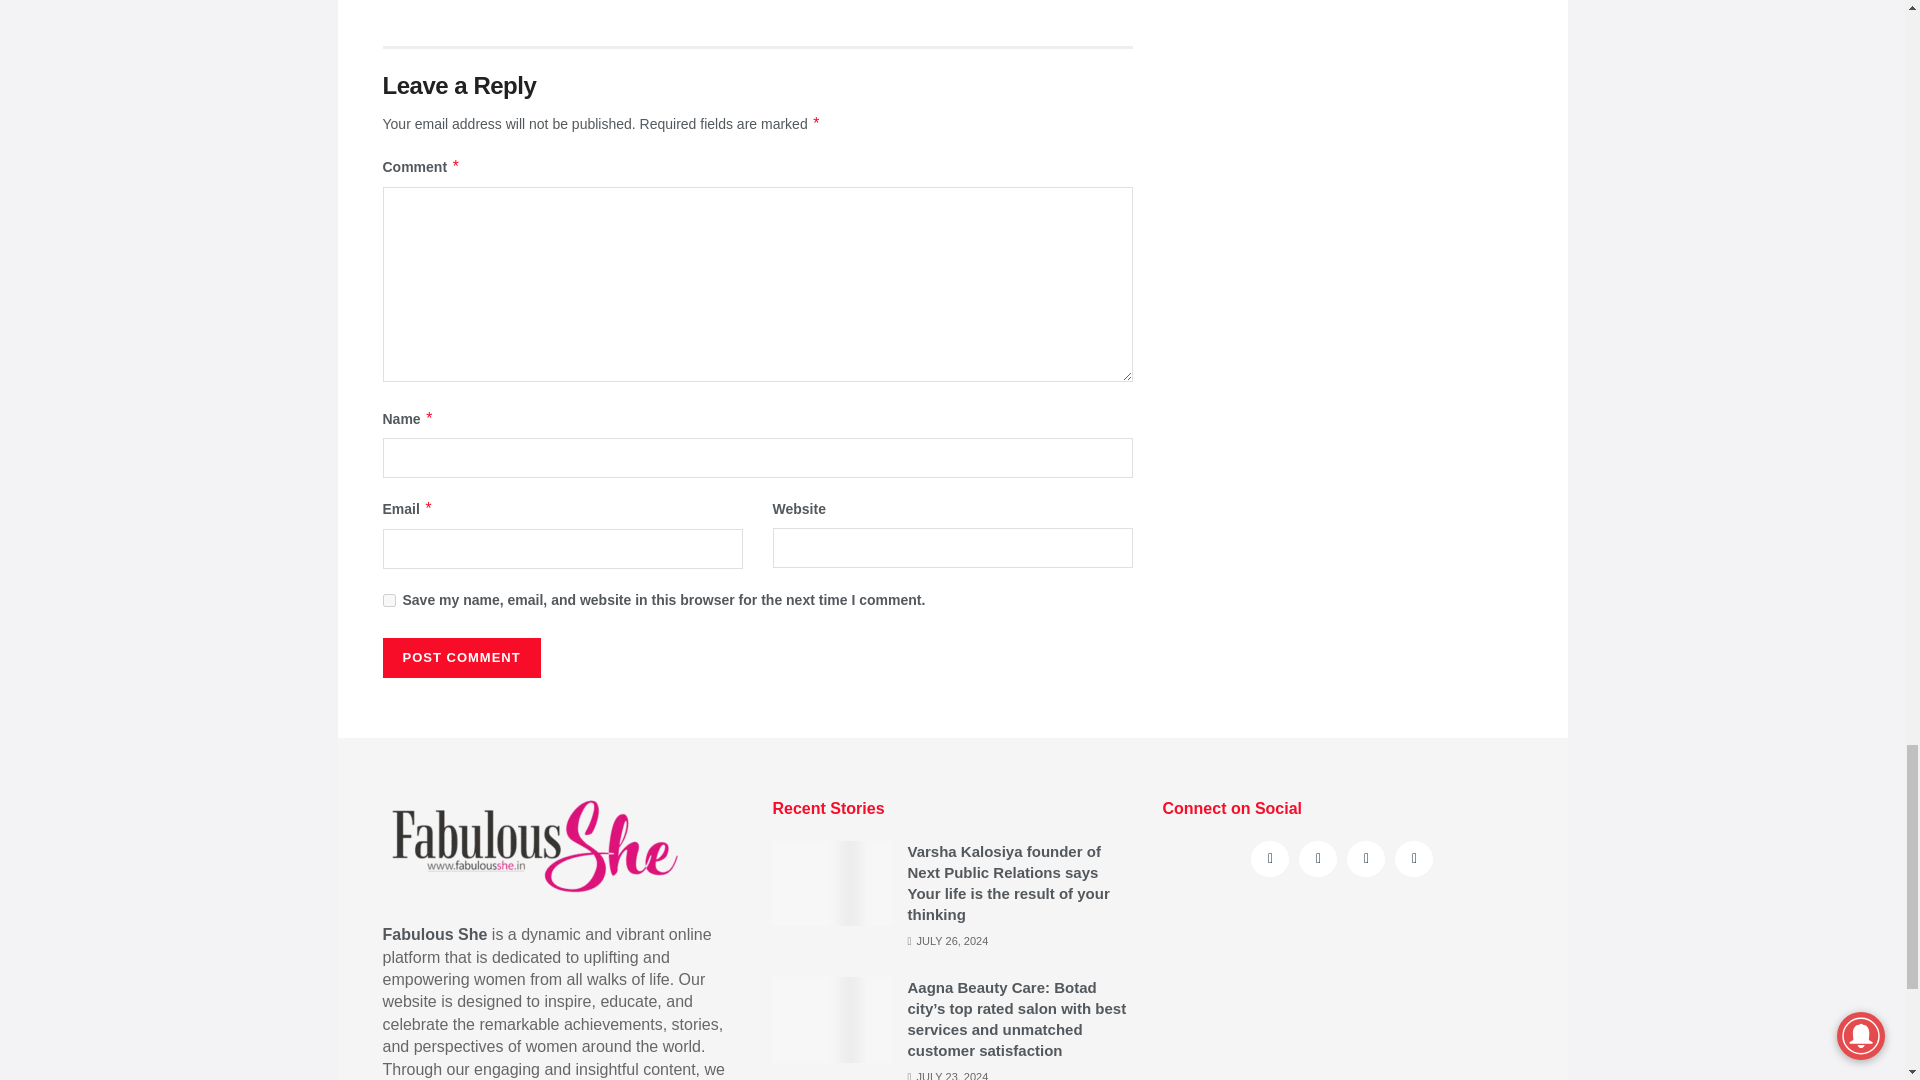  I want to click on Post Comment, so click(460, 658).